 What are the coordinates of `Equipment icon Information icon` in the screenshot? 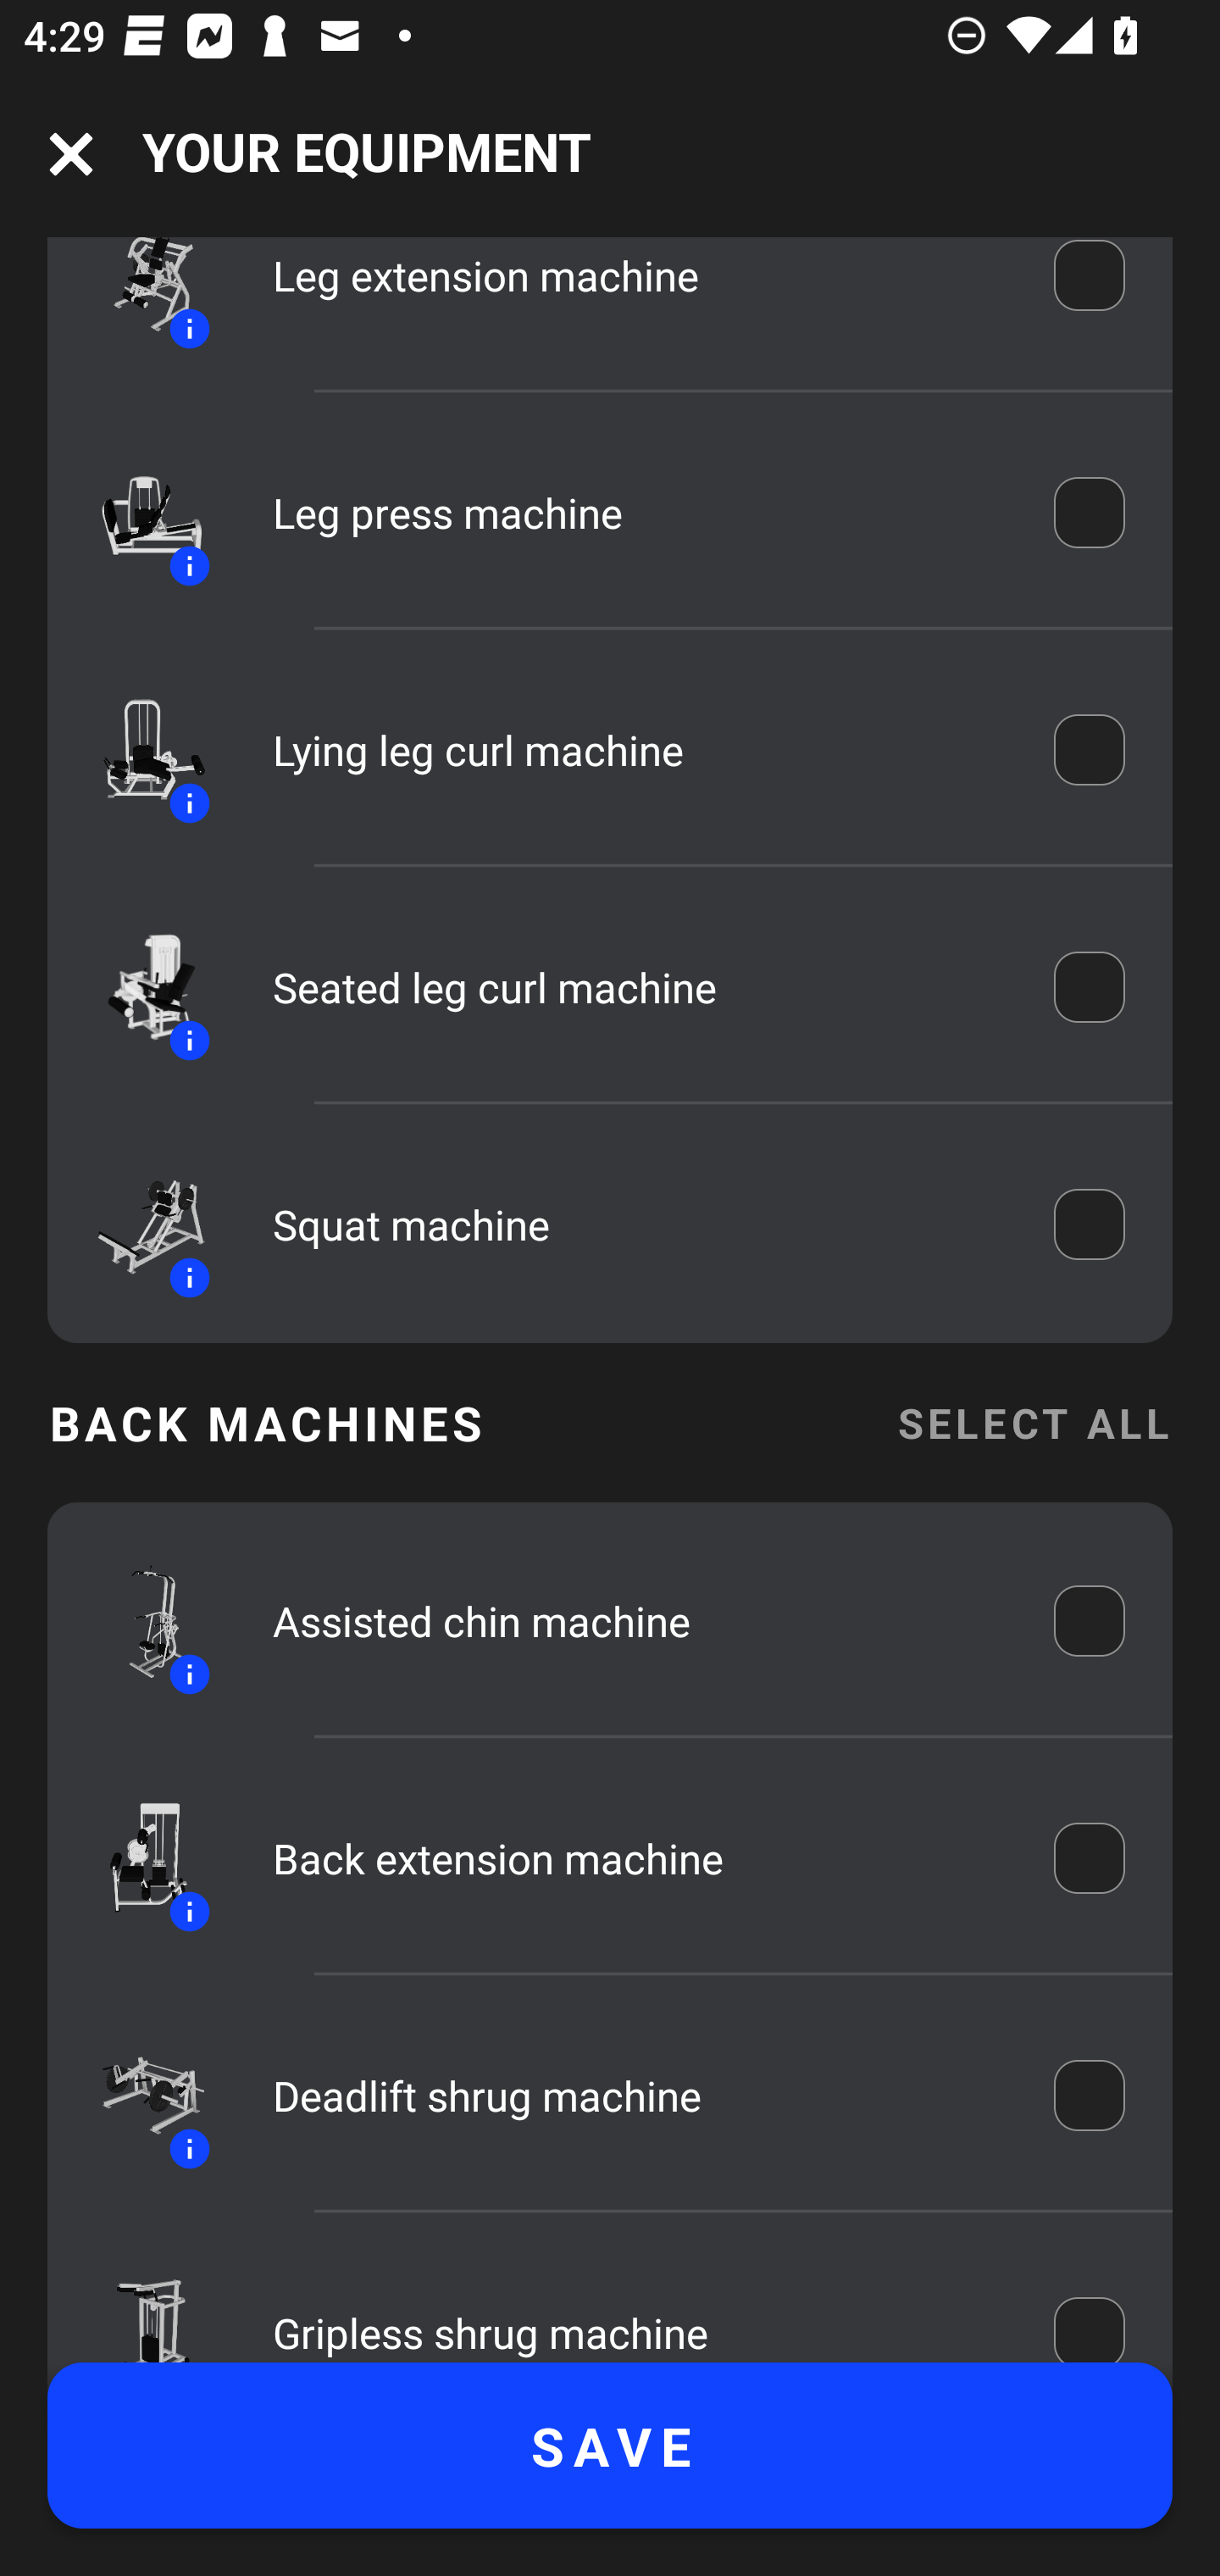 It's located at (136, 512).